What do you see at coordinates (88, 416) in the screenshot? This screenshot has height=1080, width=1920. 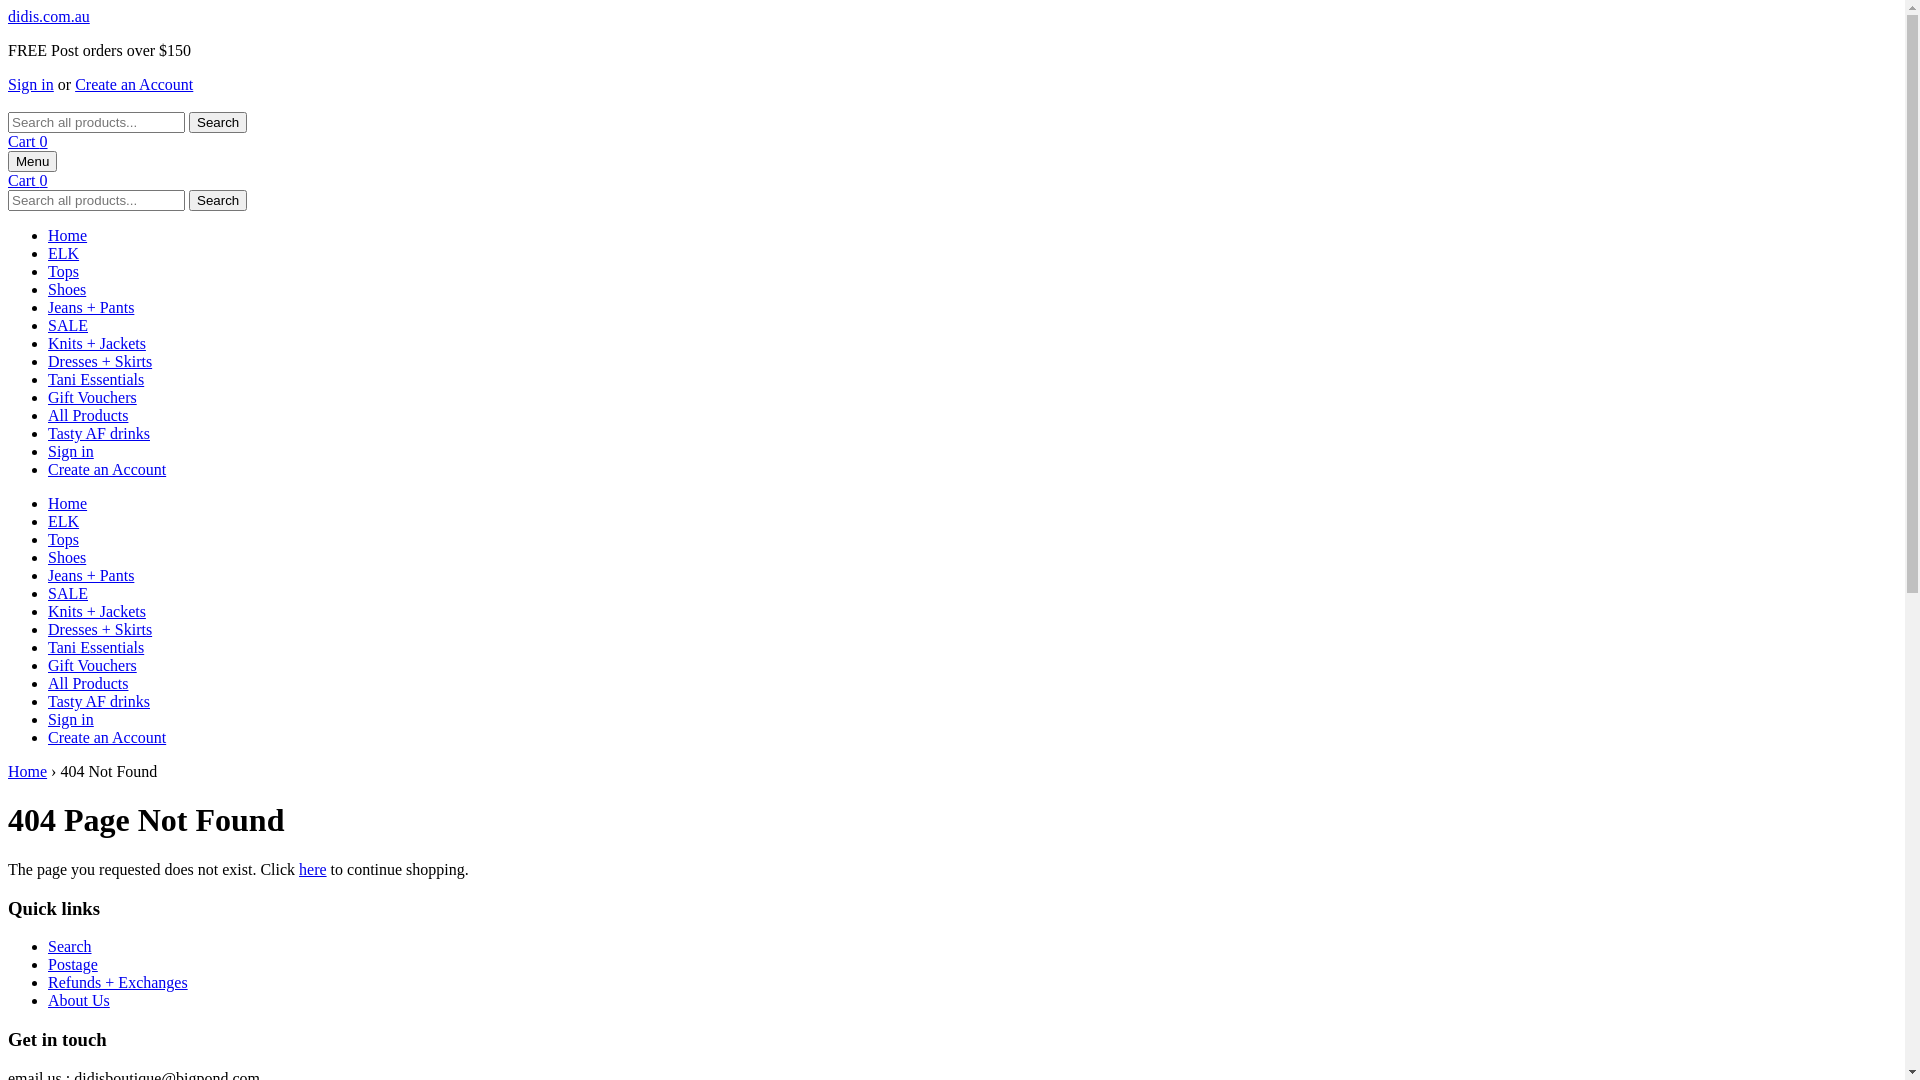 I see `All Products` at bounding box center [88, 416].